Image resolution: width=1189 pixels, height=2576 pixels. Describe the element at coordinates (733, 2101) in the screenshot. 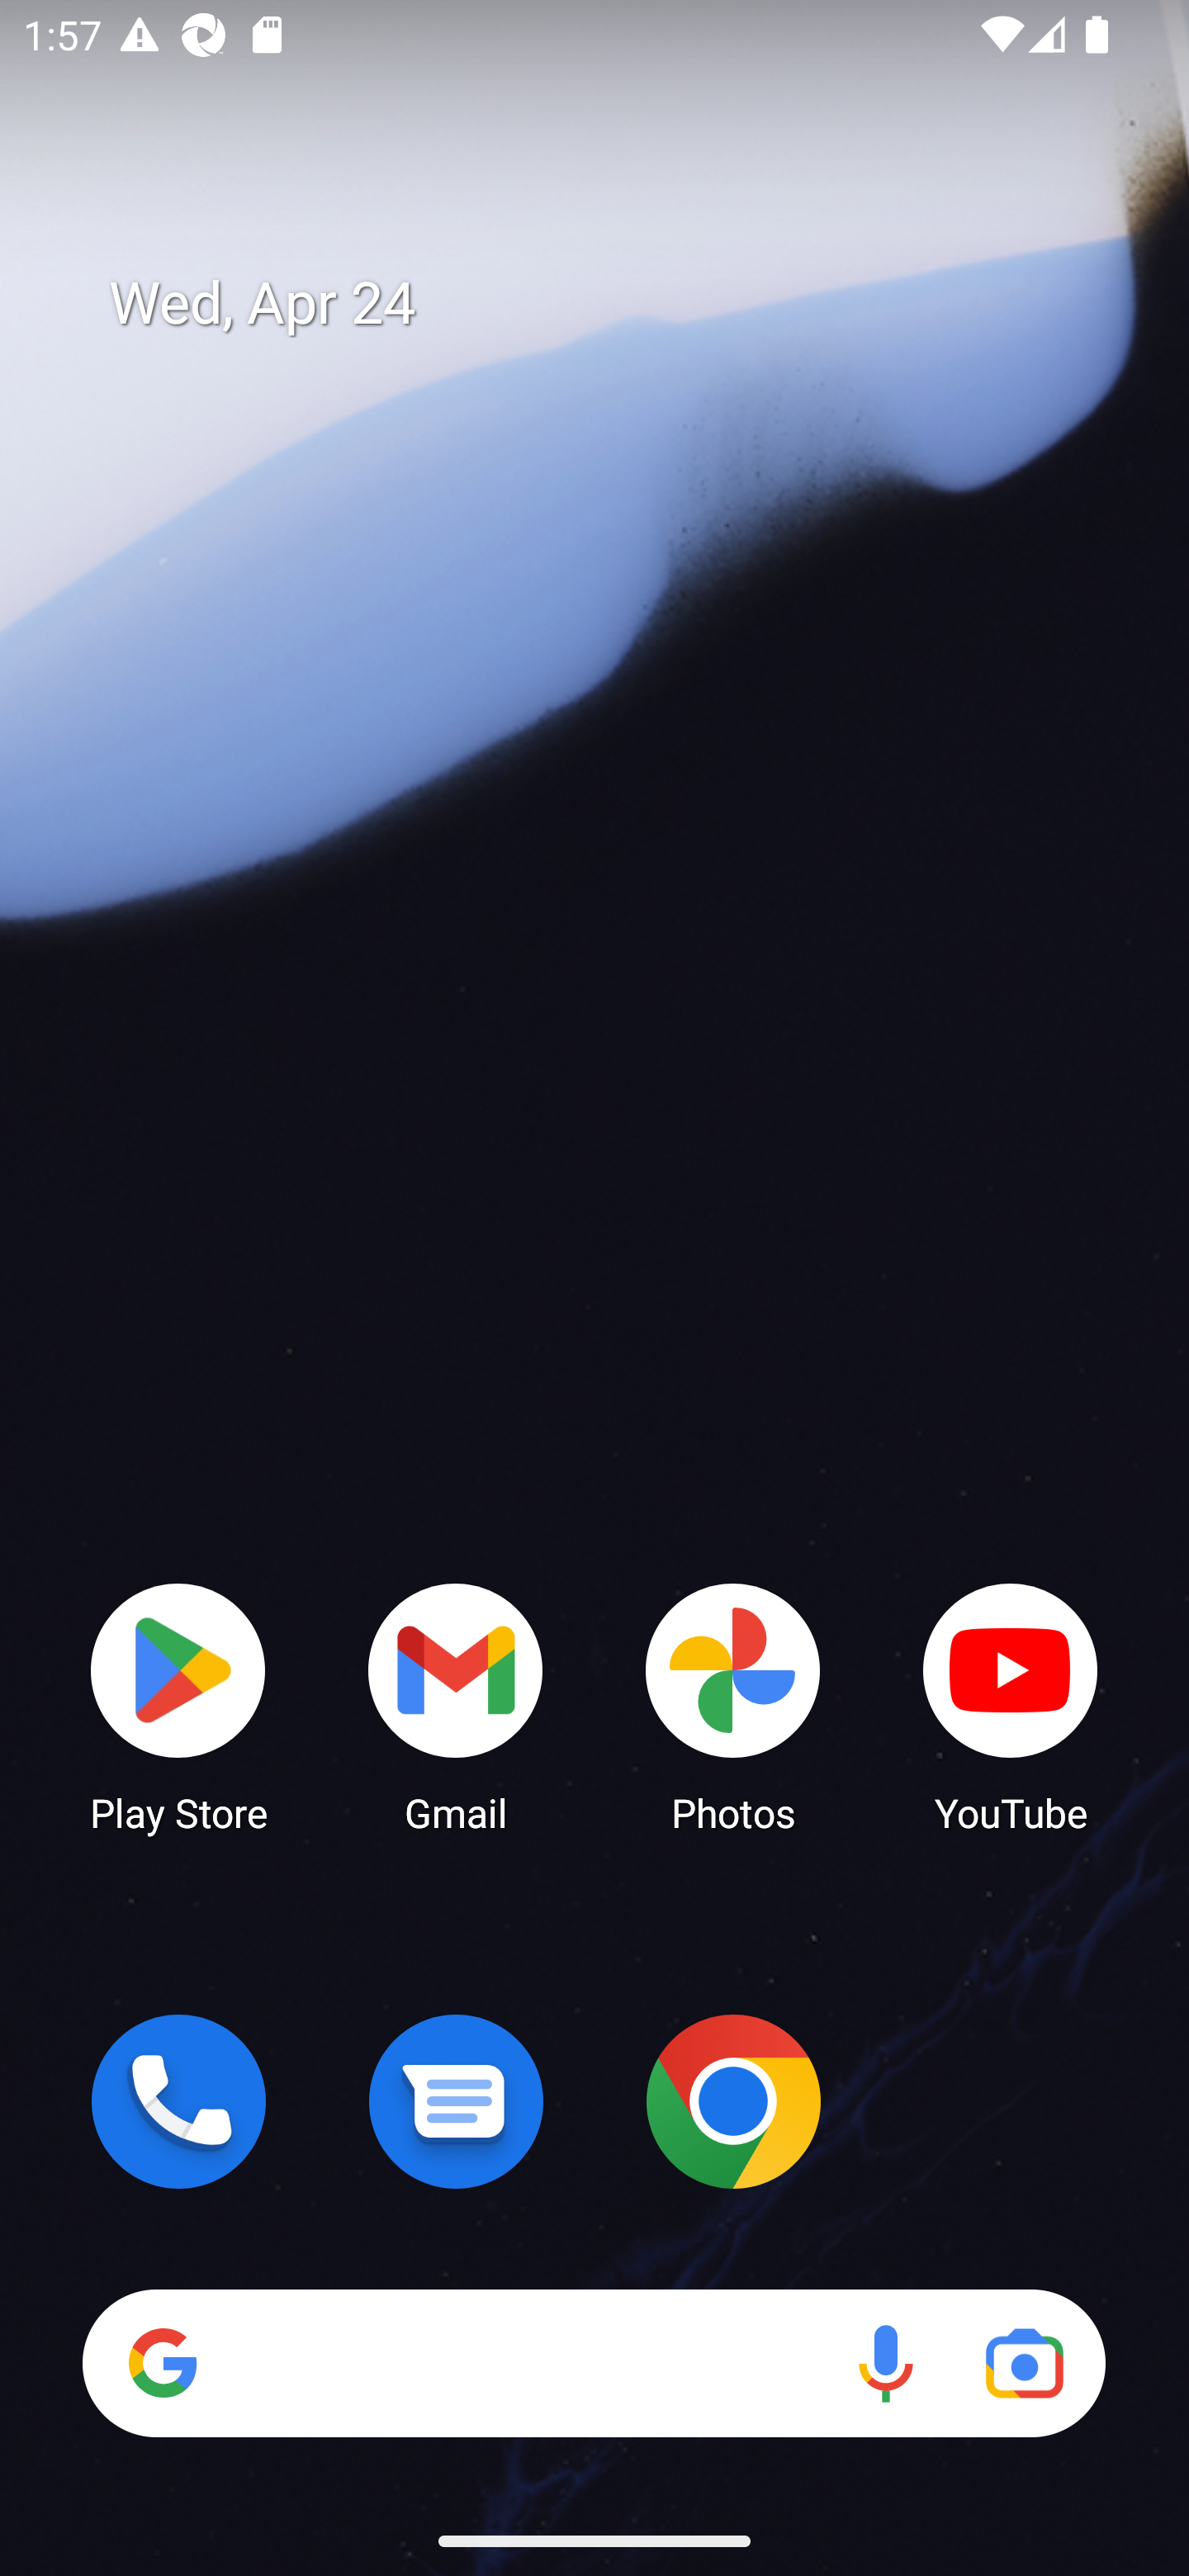

I see `Chrome` at that location.